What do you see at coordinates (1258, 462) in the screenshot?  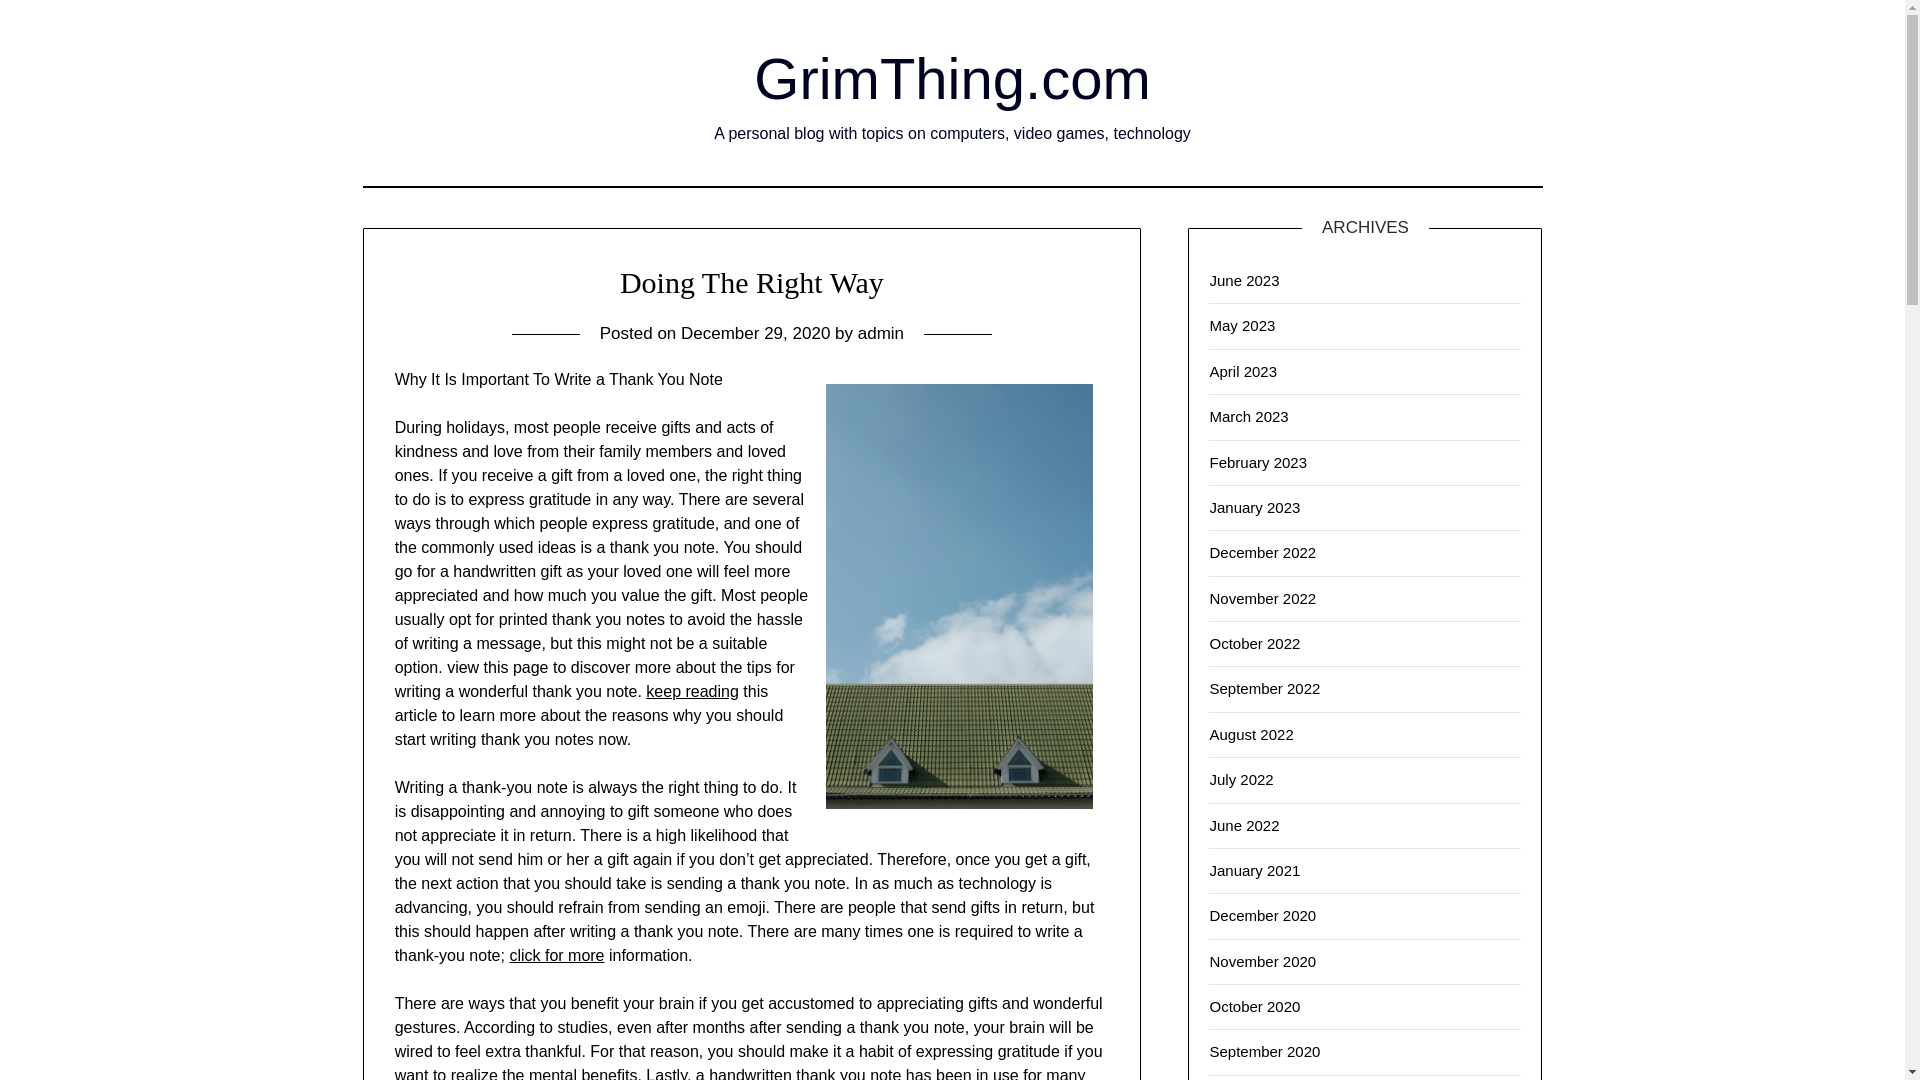 I see `February 2023` at bounding box center [1258, 462].